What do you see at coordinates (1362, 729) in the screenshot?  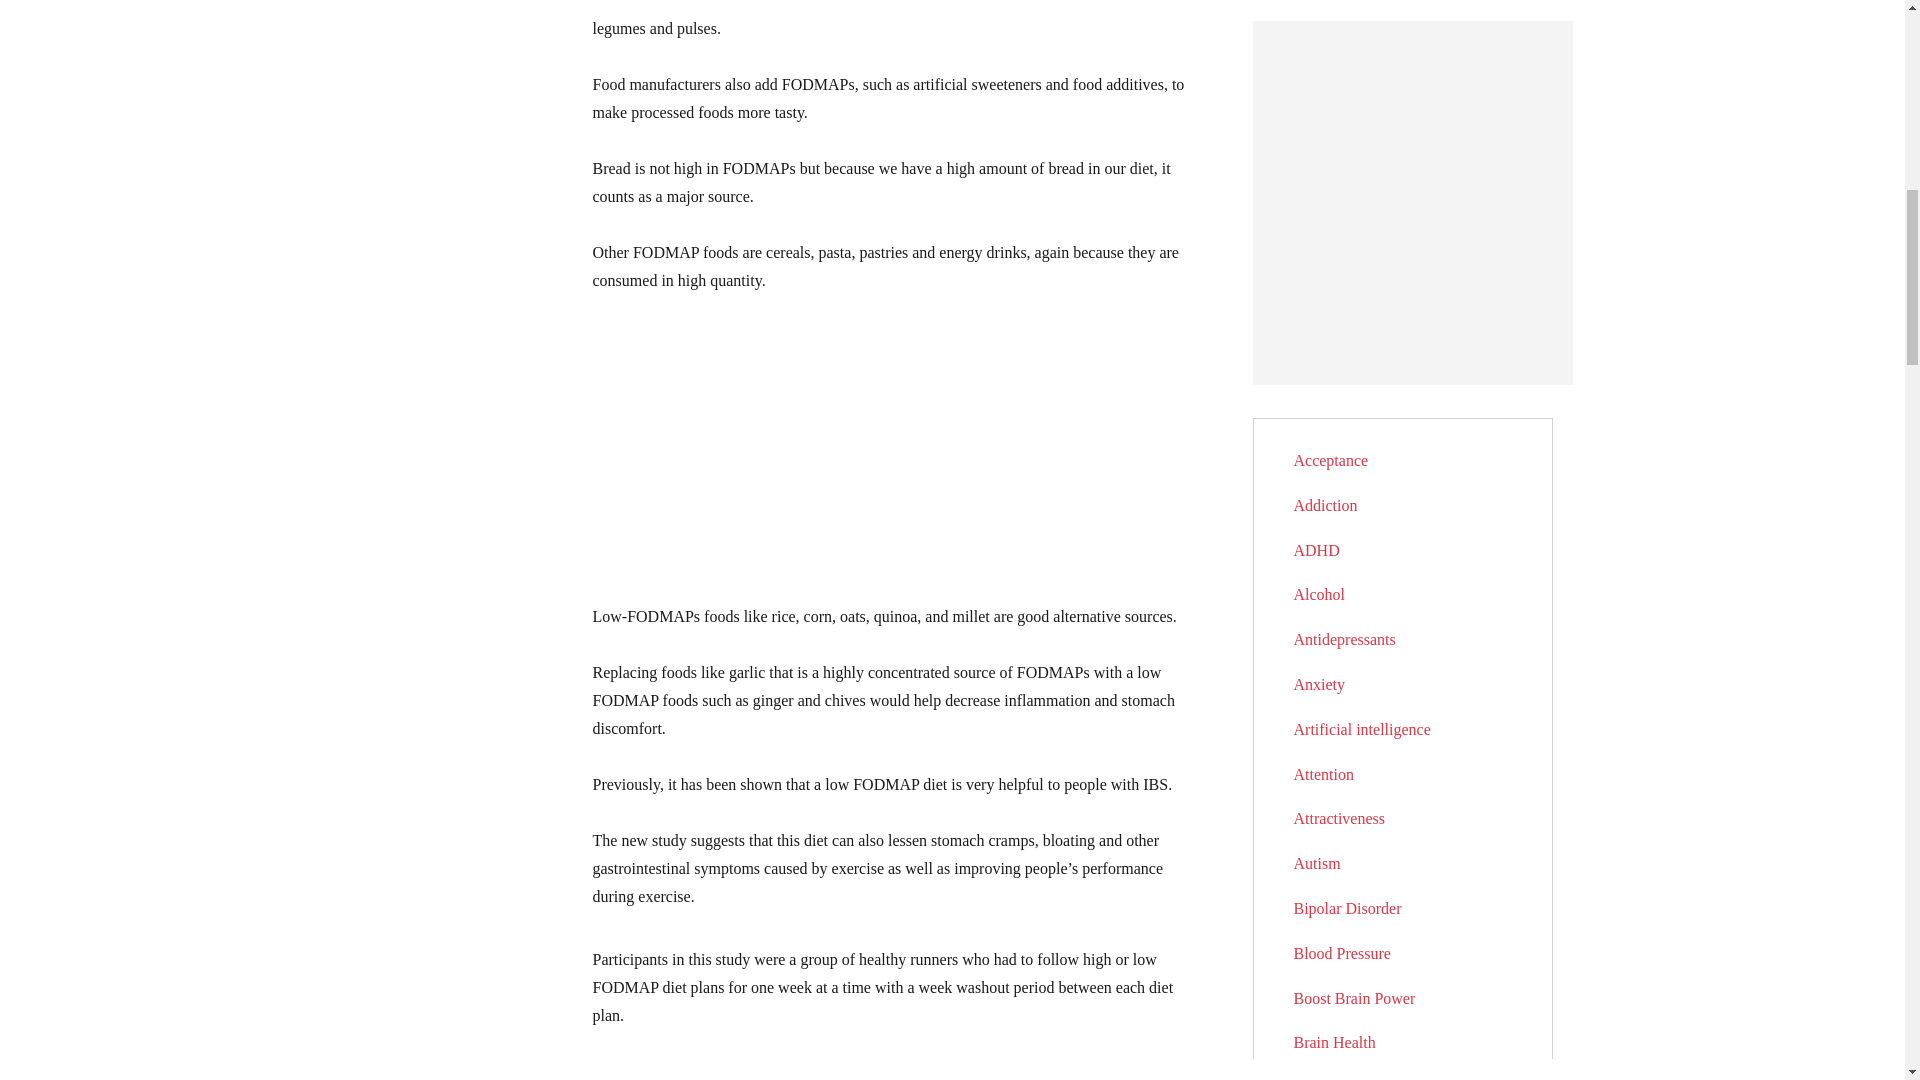 I see `Artificial intelligence` at bounding box center [1362, 729].